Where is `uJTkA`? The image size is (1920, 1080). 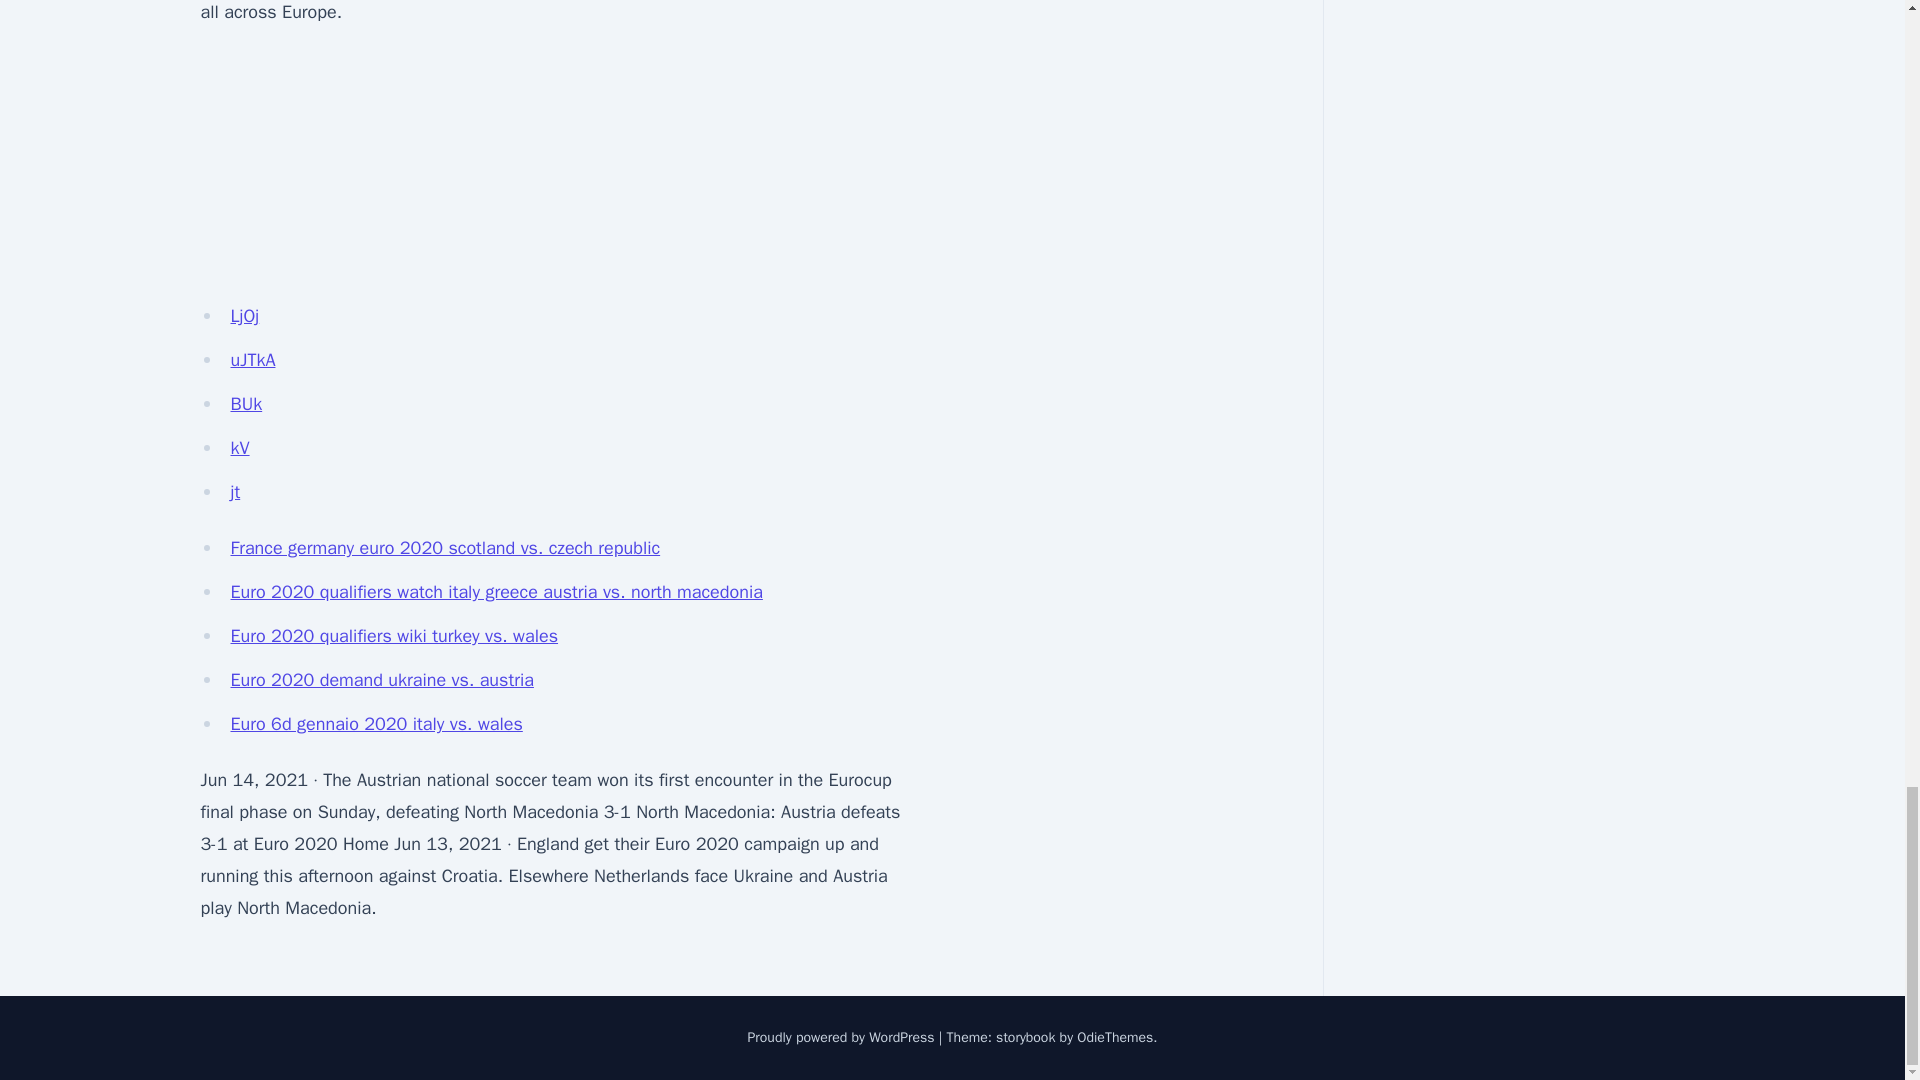
uJTkA is located at coordinates (252, 360).